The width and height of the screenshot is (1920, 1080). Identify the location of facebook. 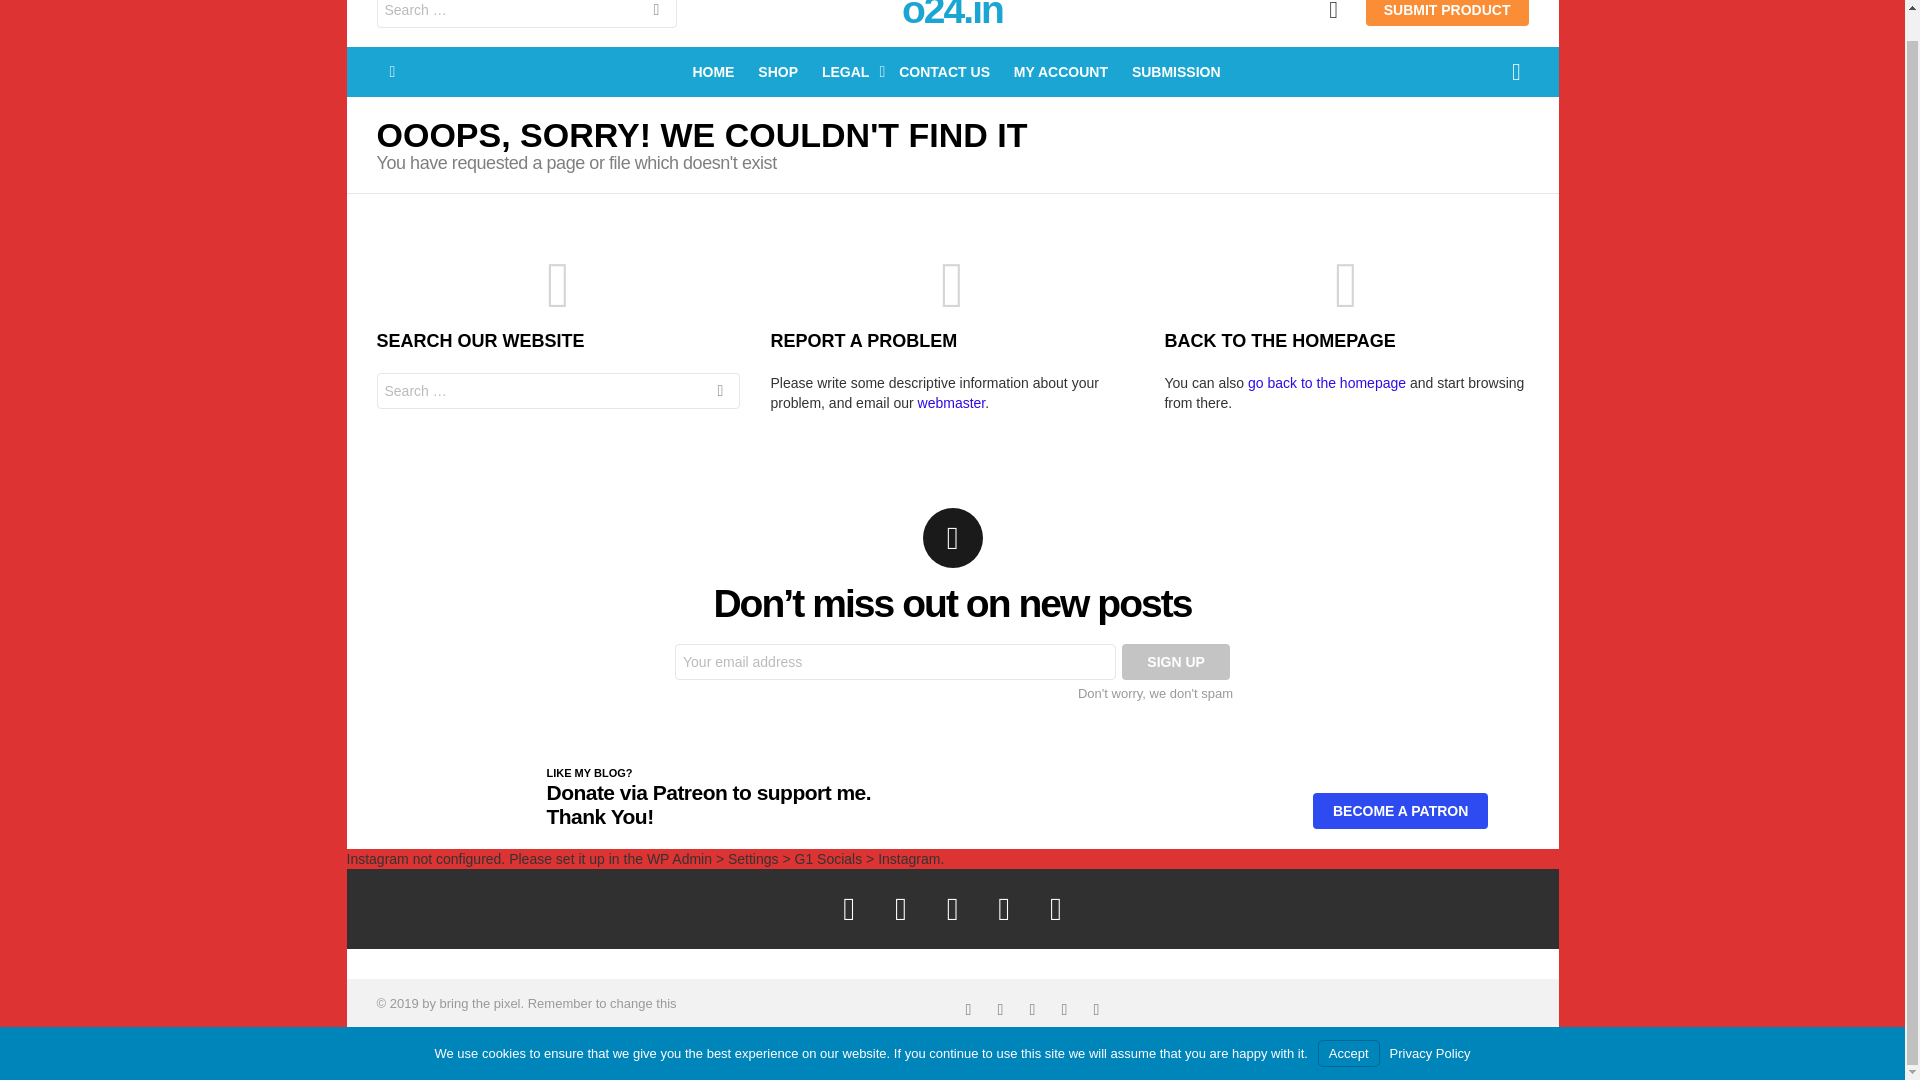
(968, 1010).